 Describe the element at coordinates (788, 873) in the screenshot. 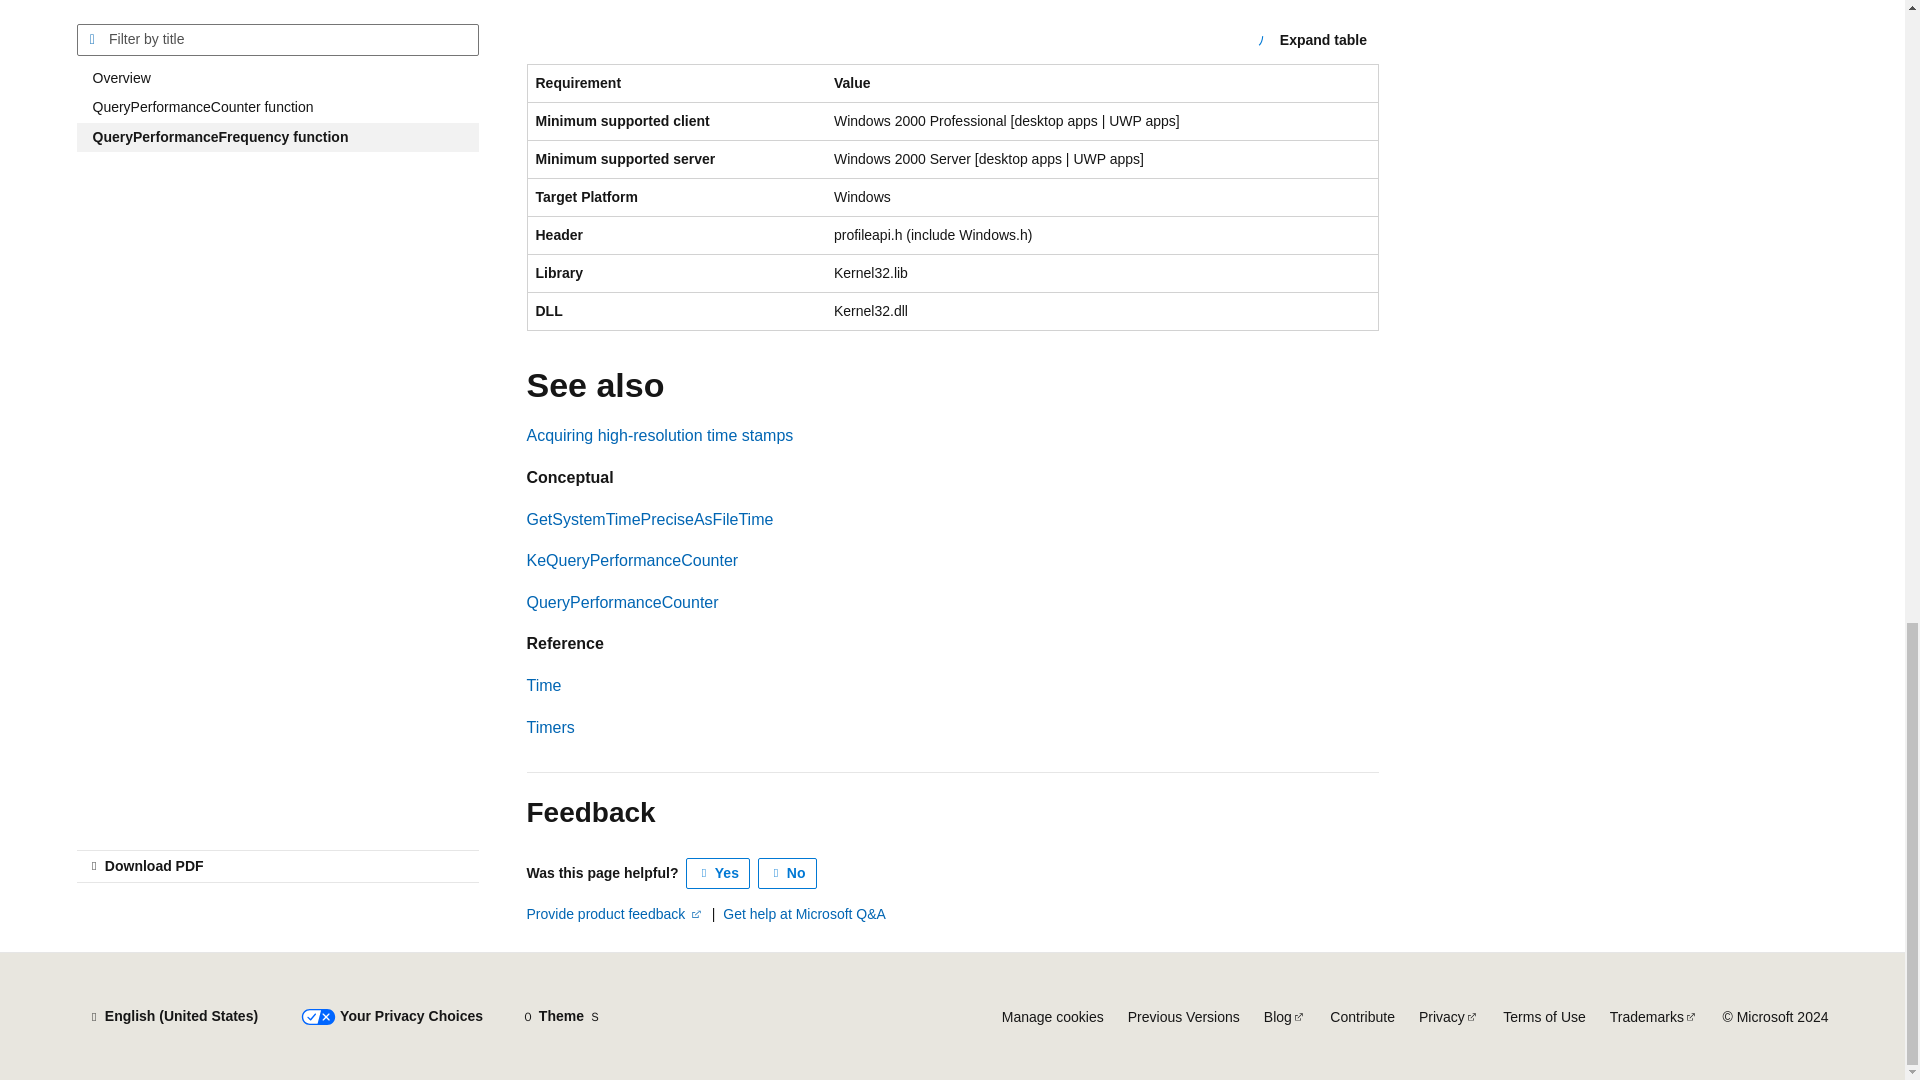

I see `This article is not helpful` at that location.